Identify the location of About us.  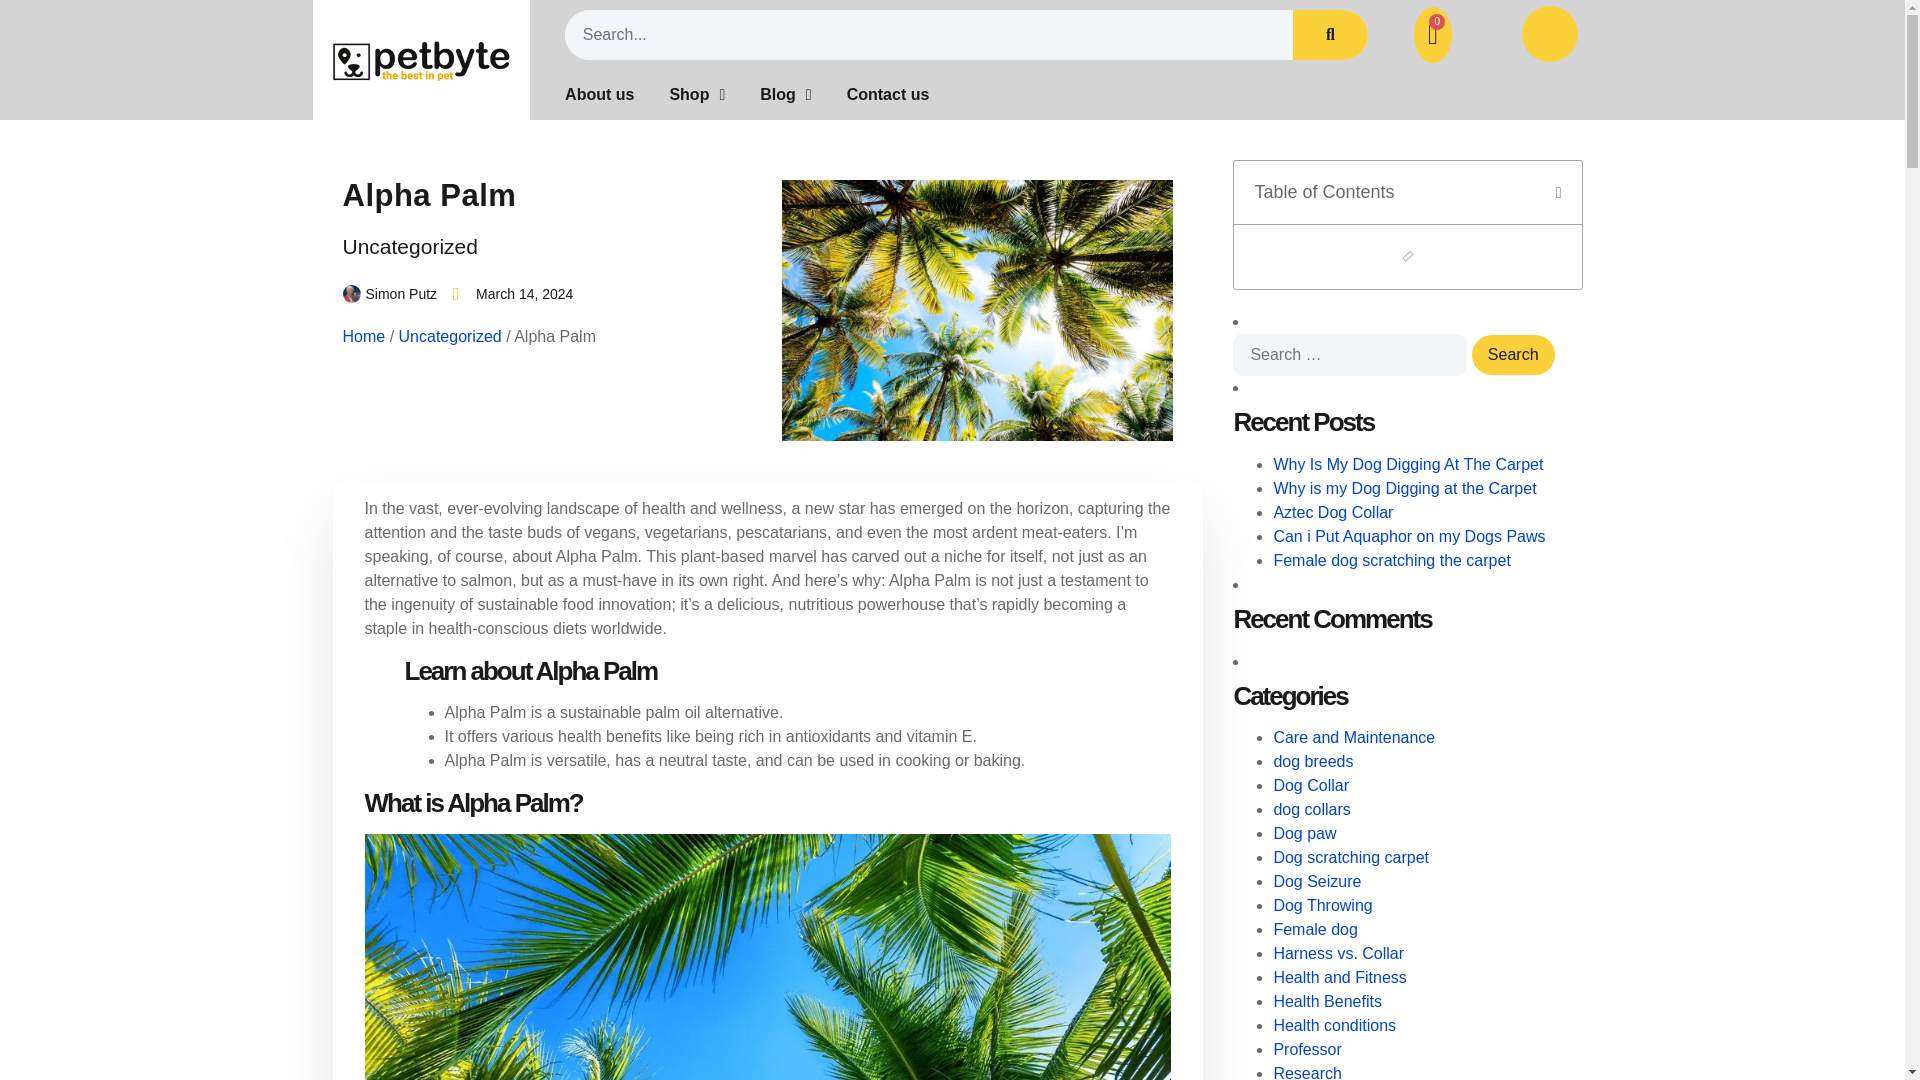
(598, 94).